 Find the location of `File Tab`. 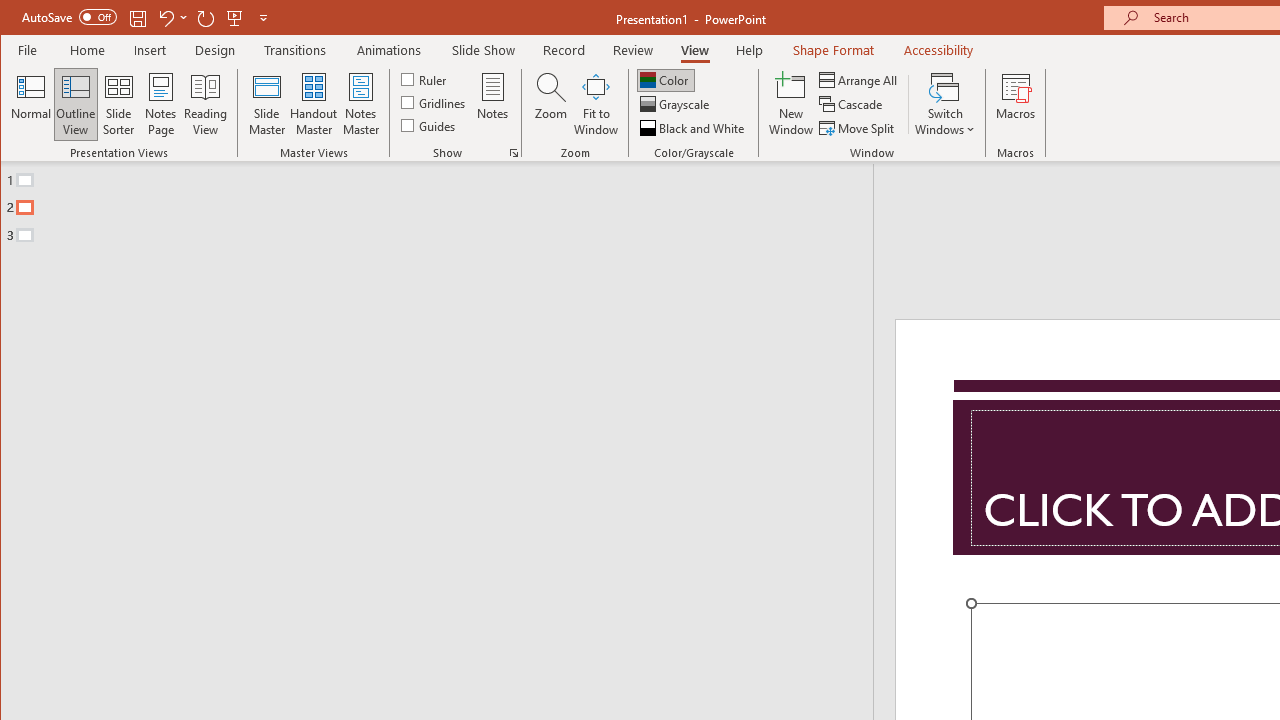

File Tab is located at coordinates (28, 50).